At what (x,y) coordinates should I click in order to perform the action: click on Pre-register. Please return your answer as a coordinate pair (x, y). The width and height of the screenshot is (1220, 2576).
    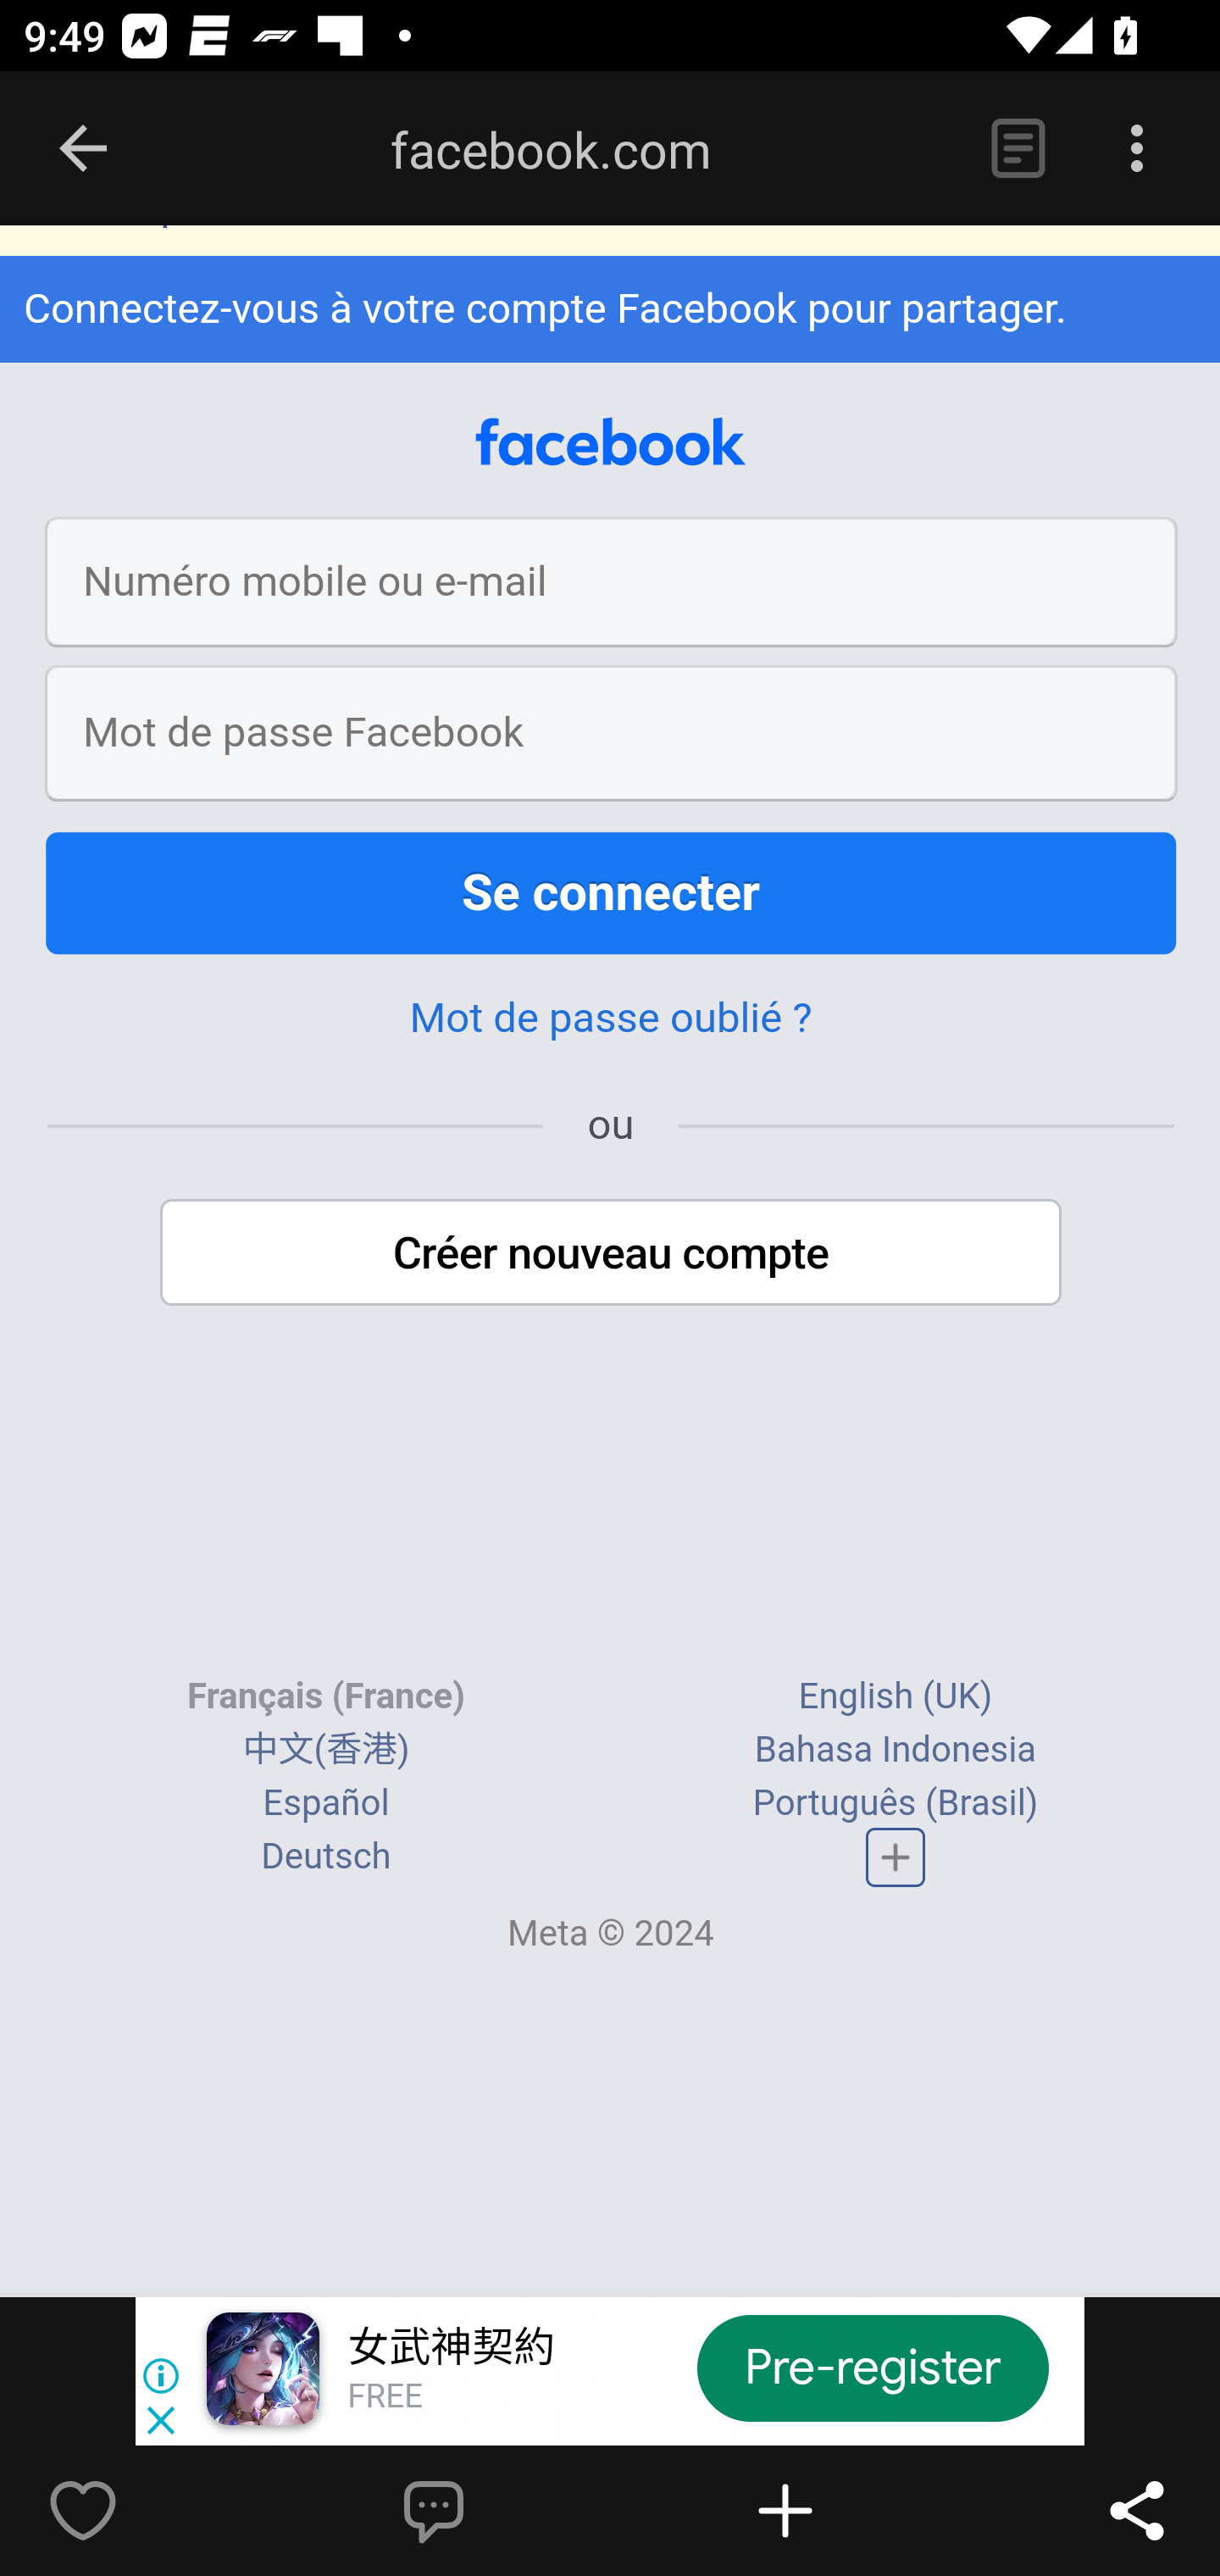
    Looking at the image, I should click on (872, 2368).